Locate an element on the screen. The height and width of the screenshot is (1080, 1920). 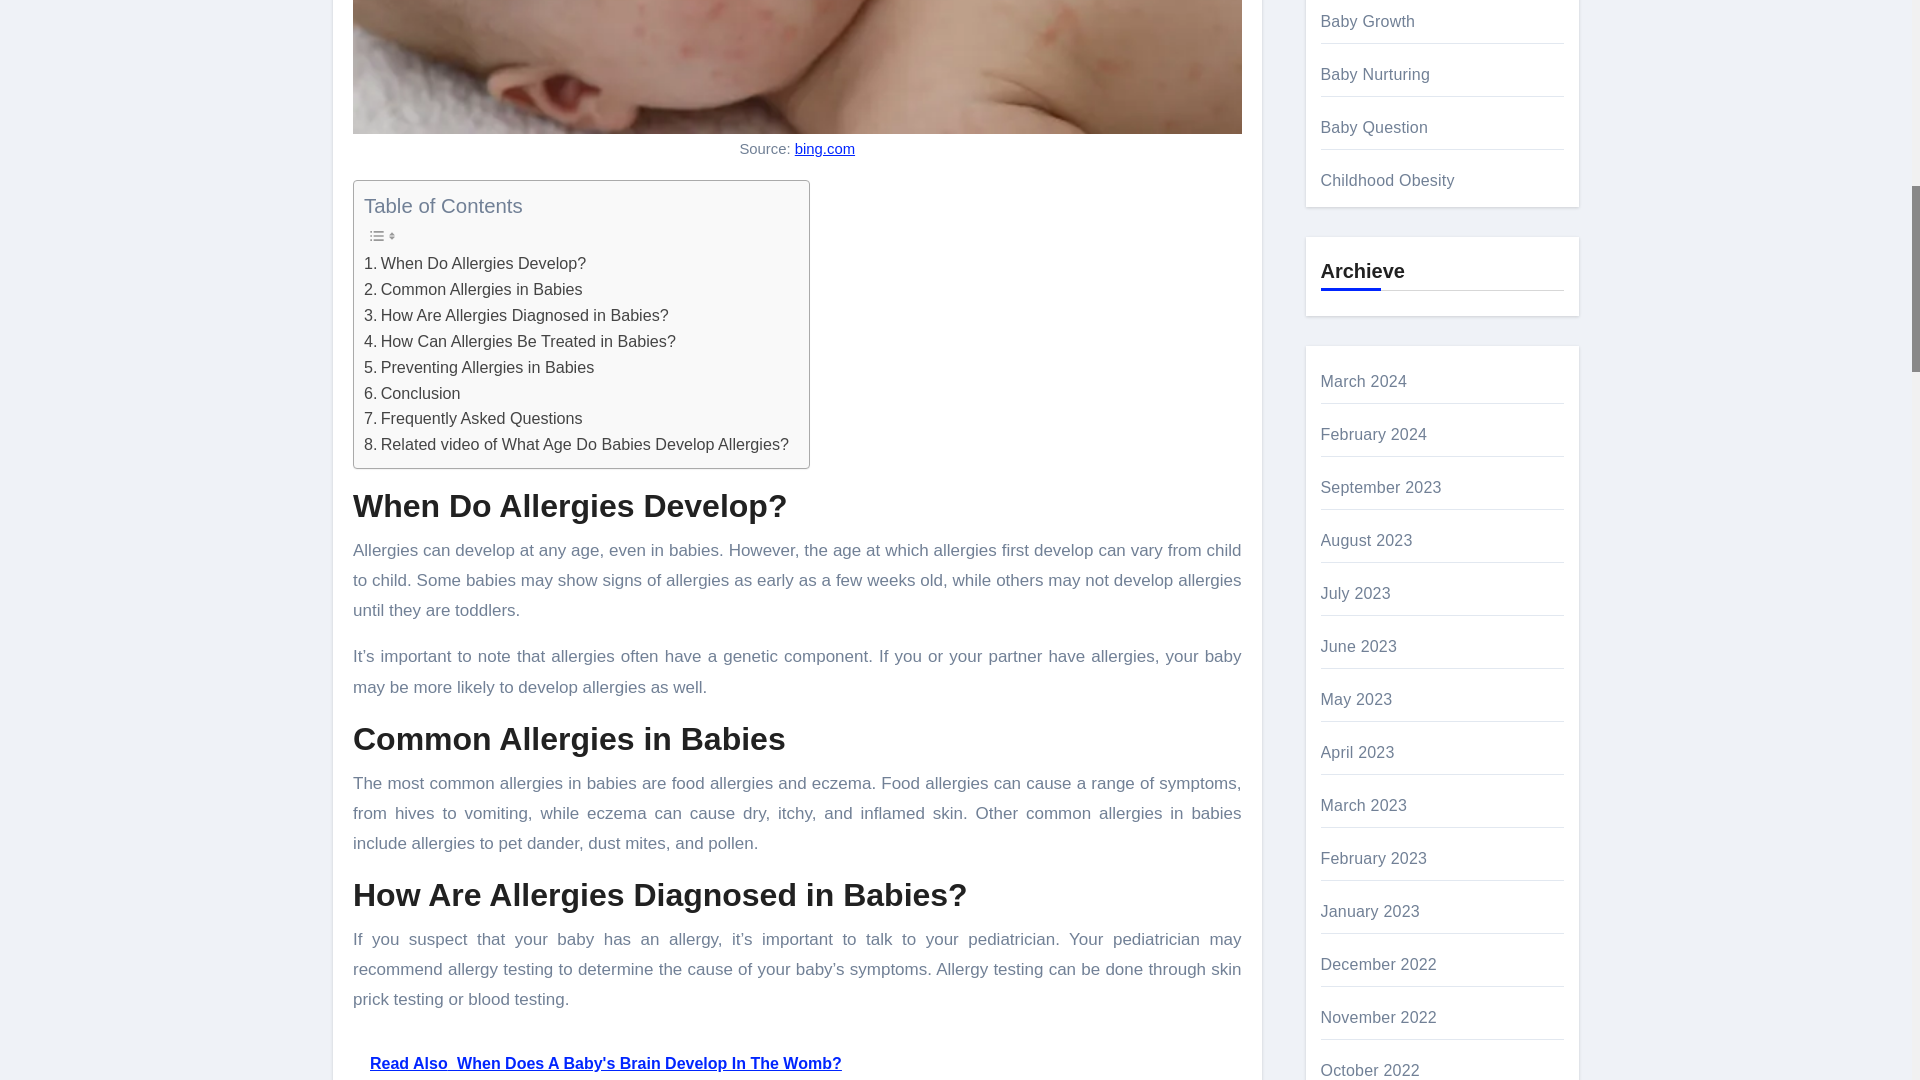
Frequently Asked Questions is located at coordinates (474, 419).